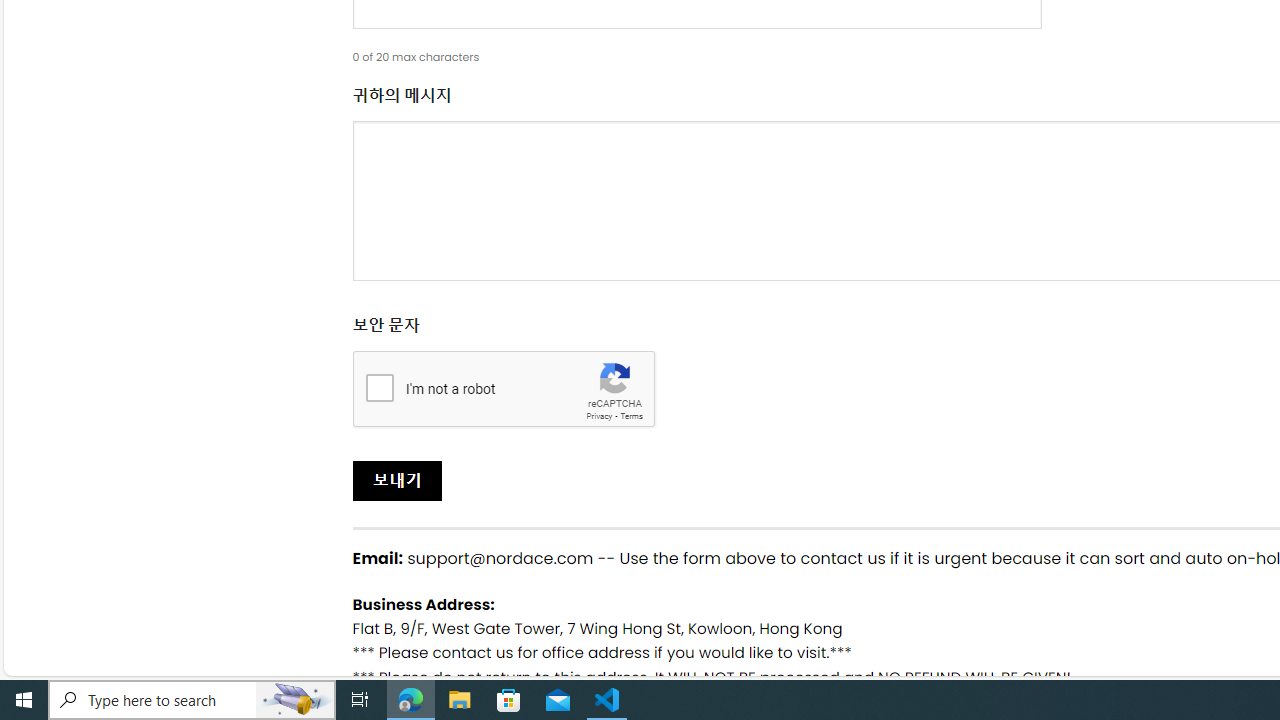 Image resolution: width=1280 pixels, height=720 pixels. I want to click on Terms, so click(631, 416).